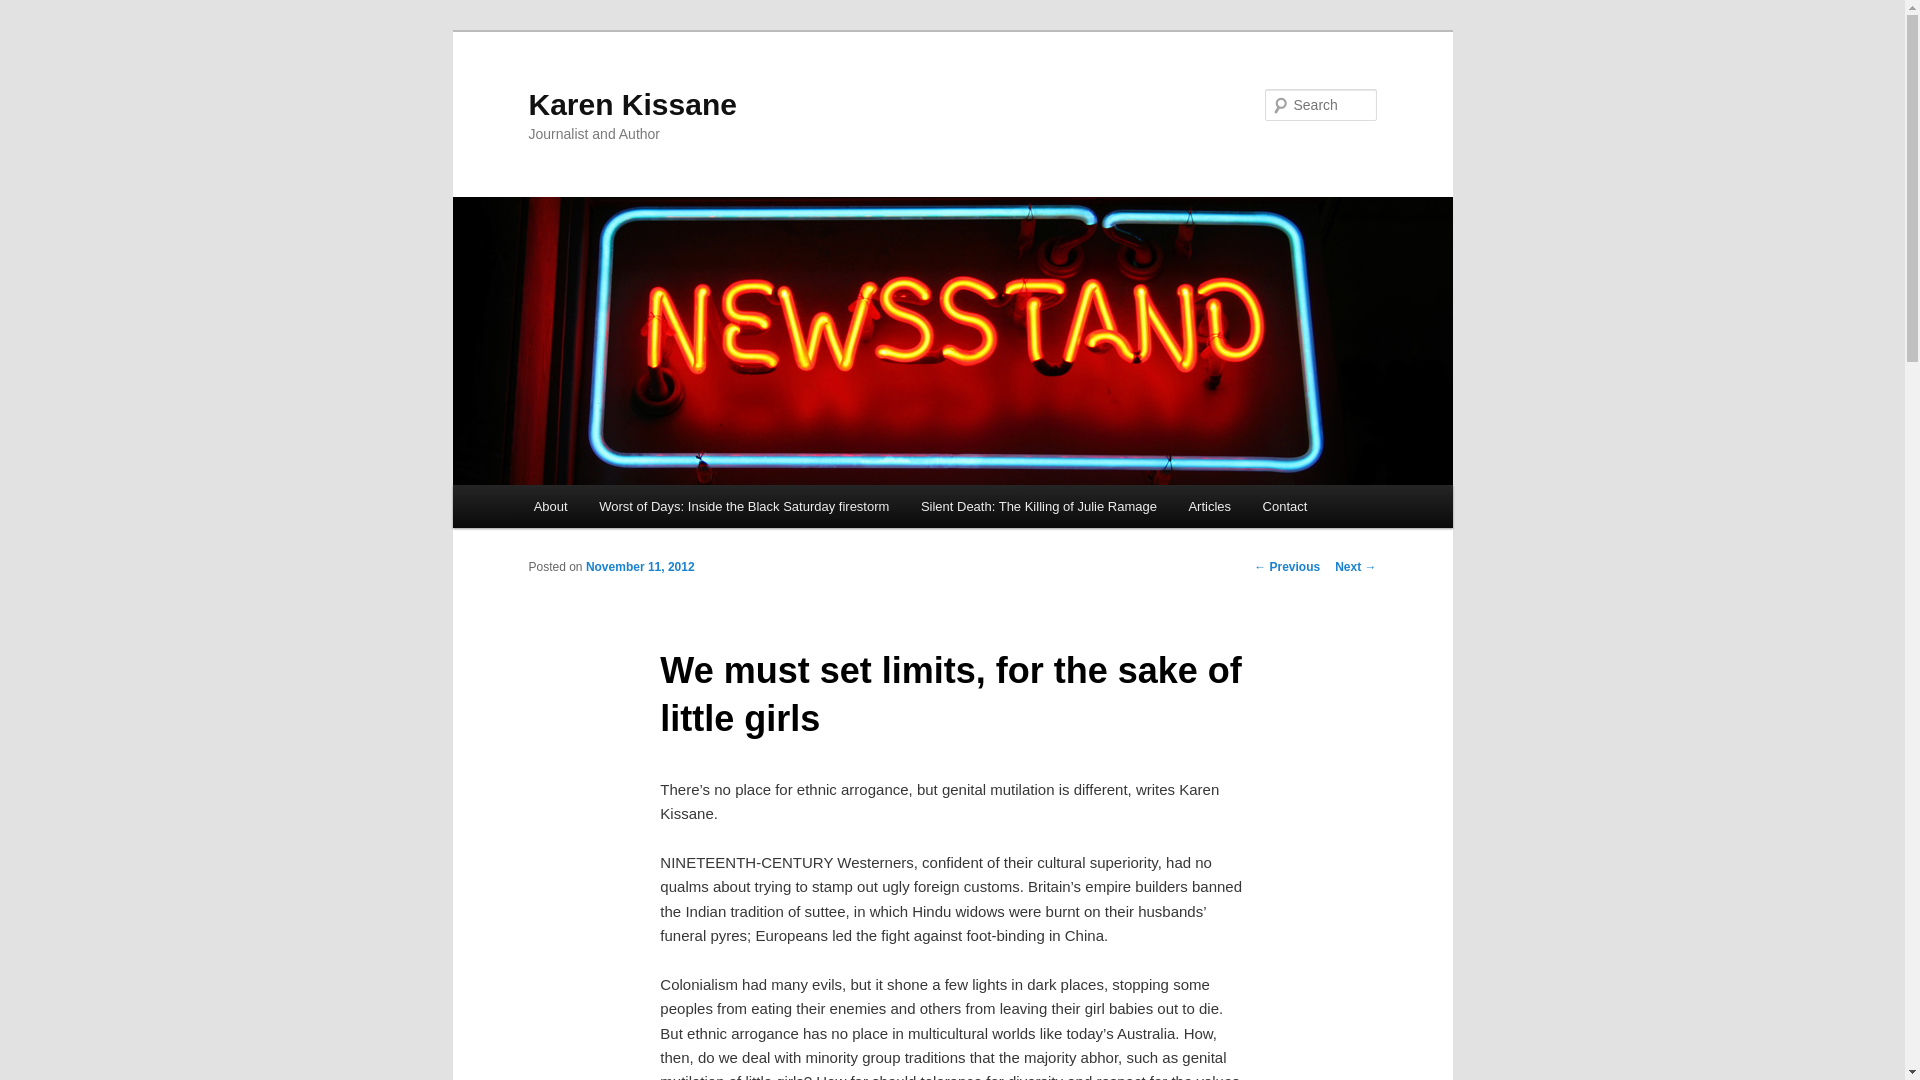  Describe the element at coordinates (550, 506) in the screenshot. I see `About` at that location.